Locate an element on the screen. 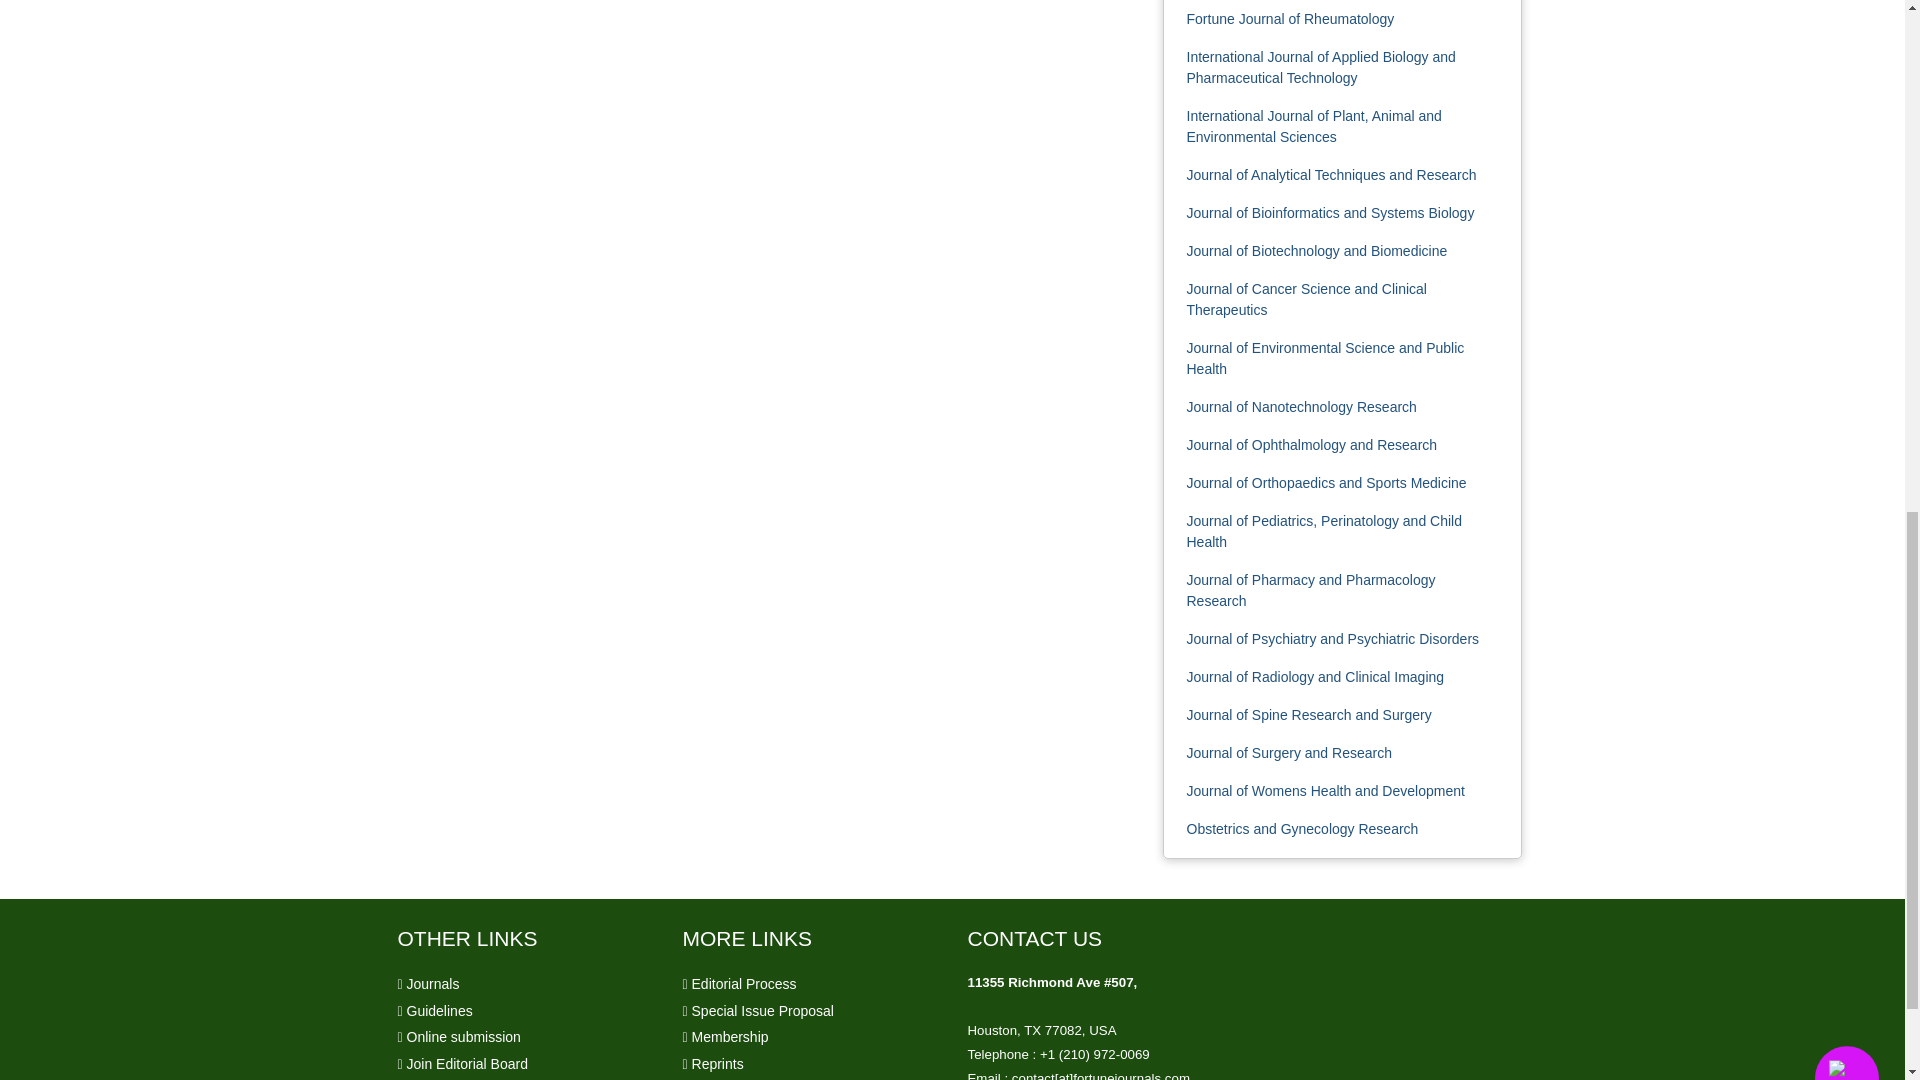 Image resolution: width=1920 pixels, height=1080 pixels. Journal of Nanotechnology Research is located at coordinates (1301, 406).